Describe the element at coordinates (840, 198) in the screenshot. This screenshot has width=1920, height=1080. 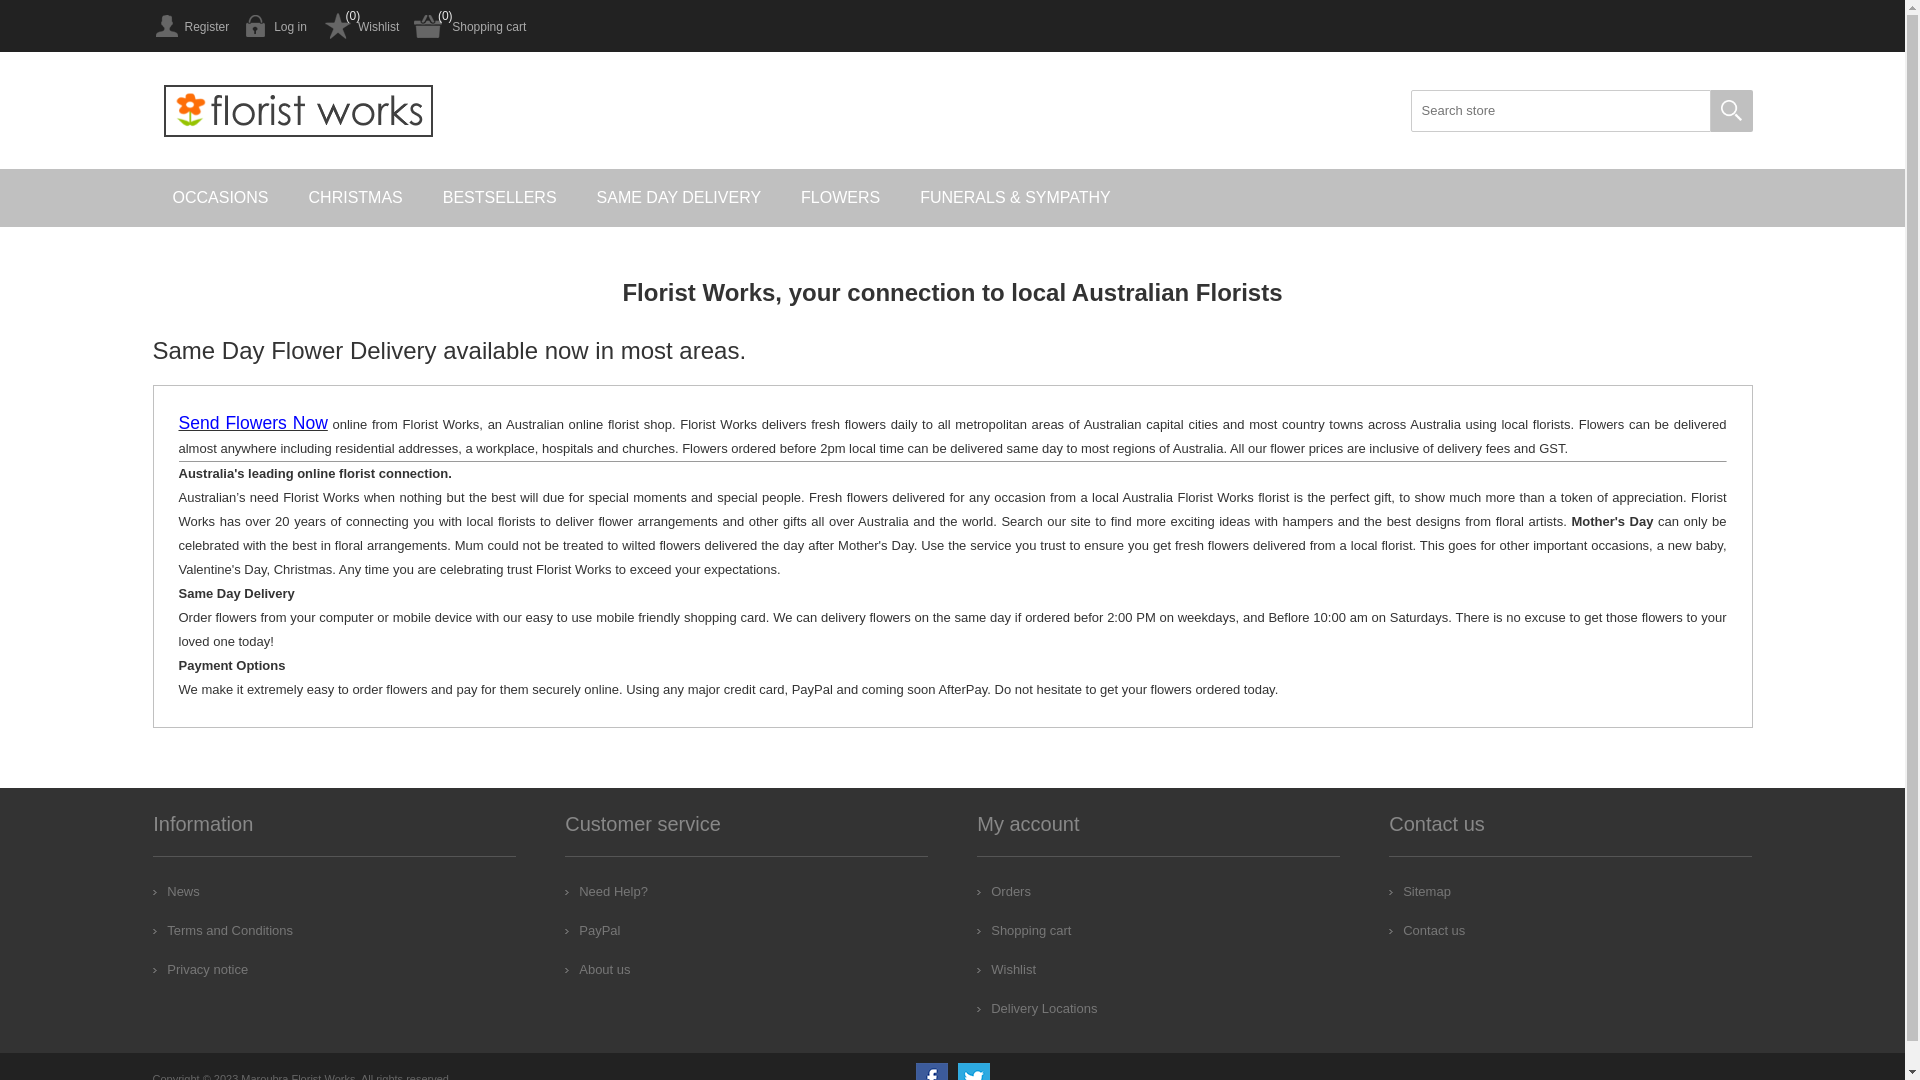
I see `FLOWERS` at that location.